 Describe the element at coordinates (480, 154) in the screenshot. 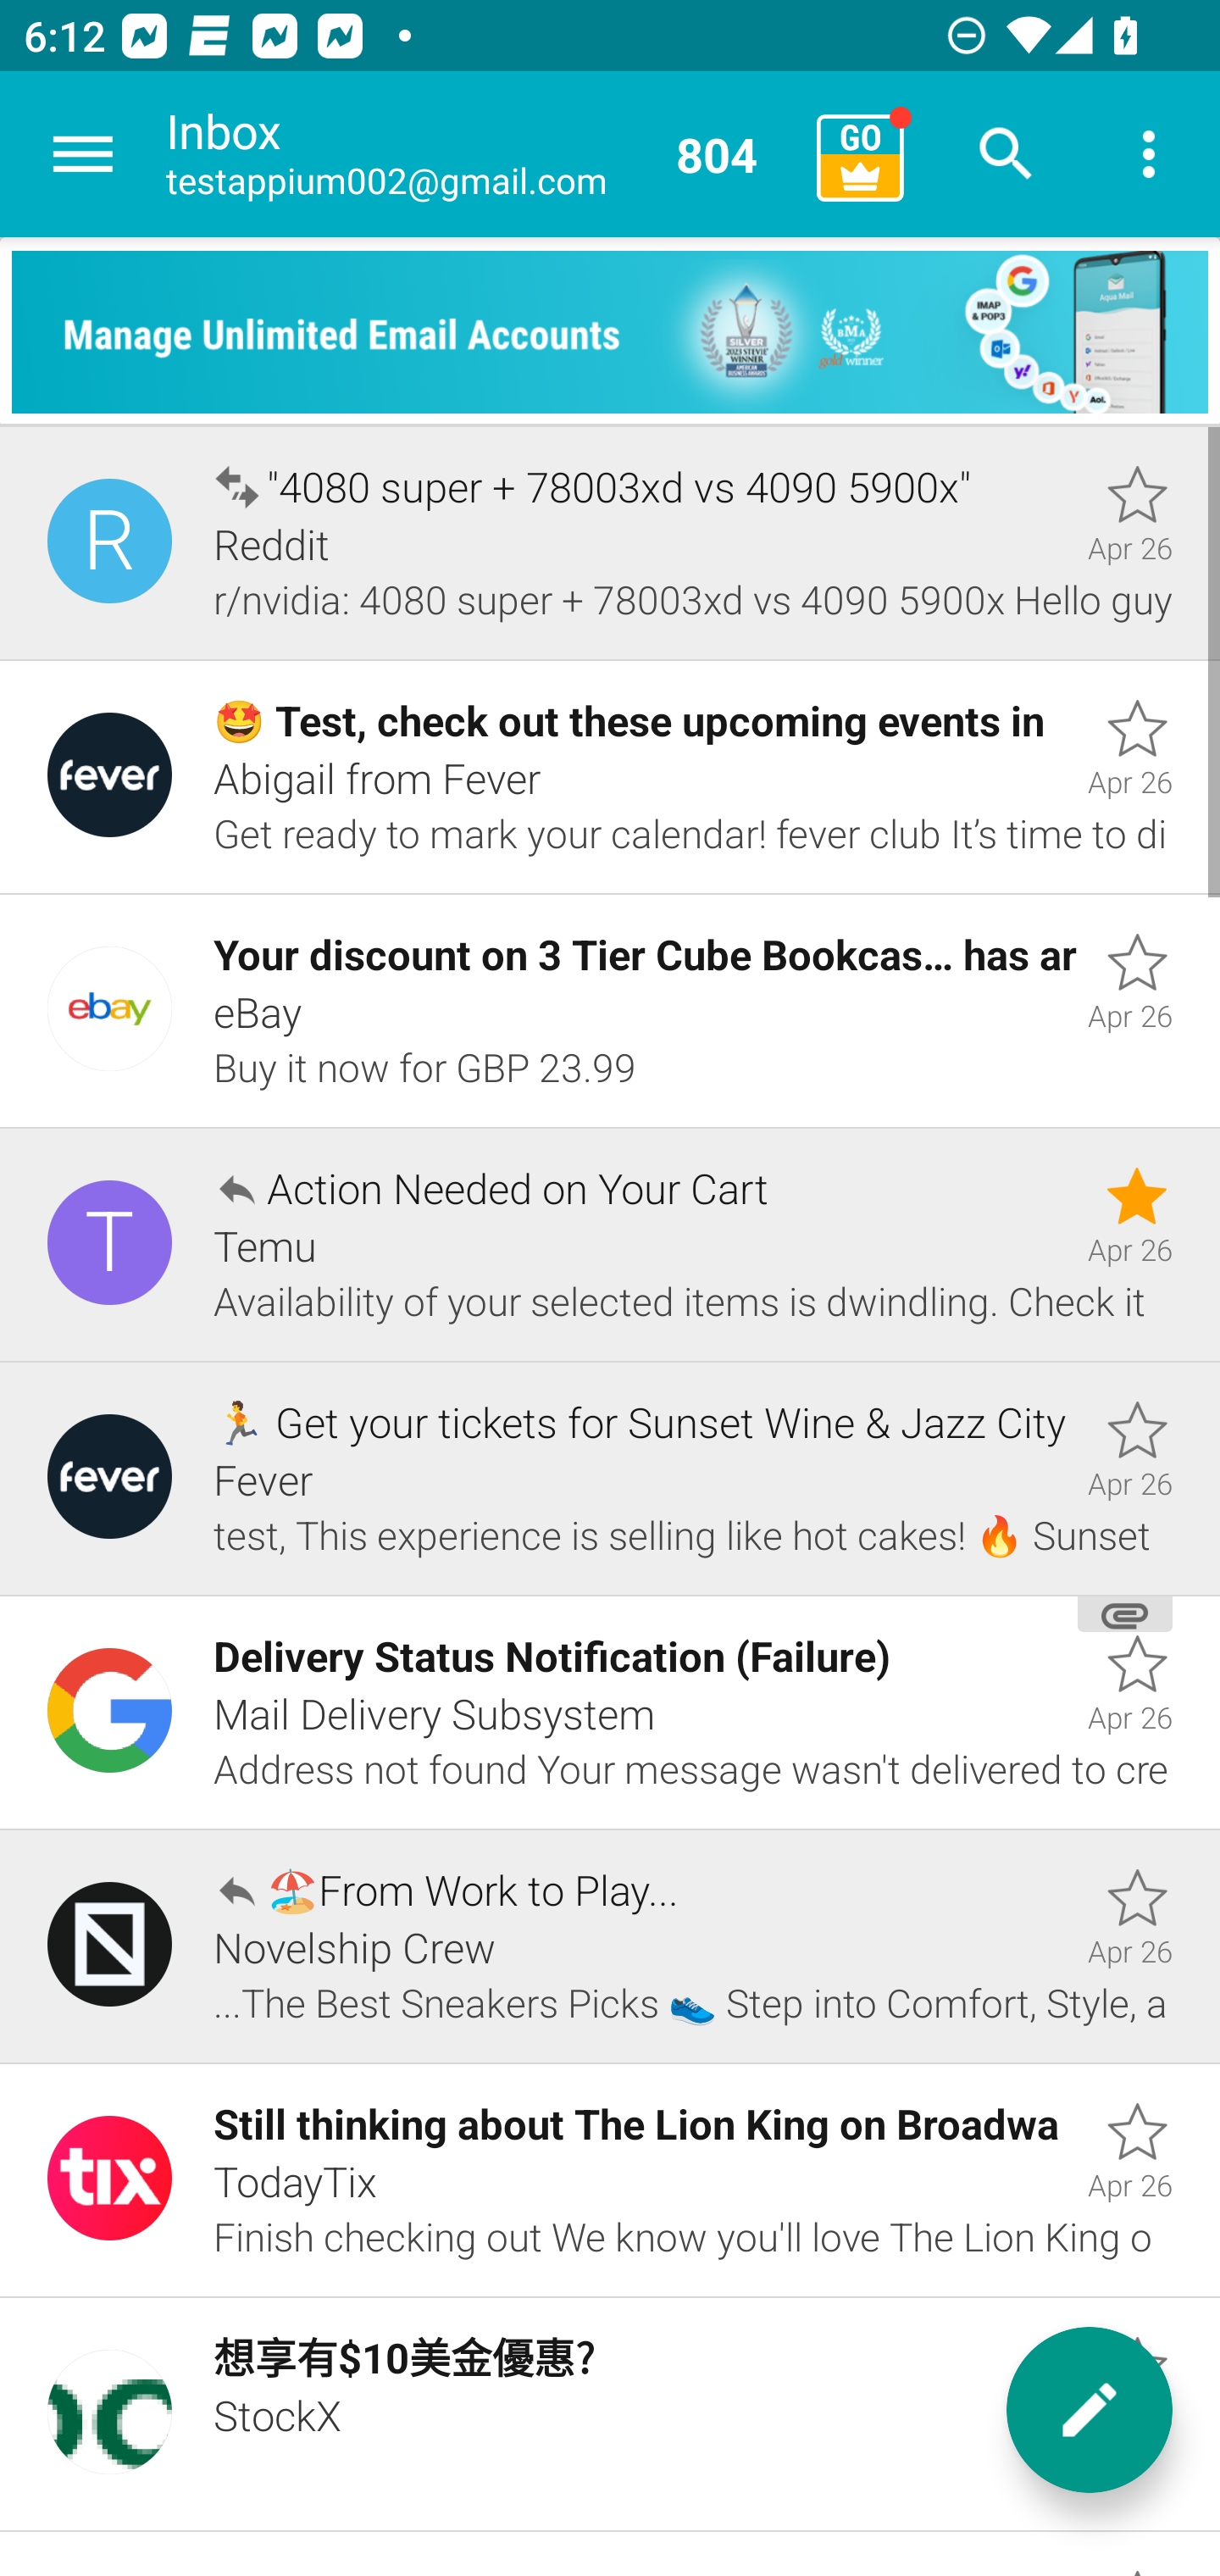

I see `Inbox testappium002@gmail.com 804` at that location.